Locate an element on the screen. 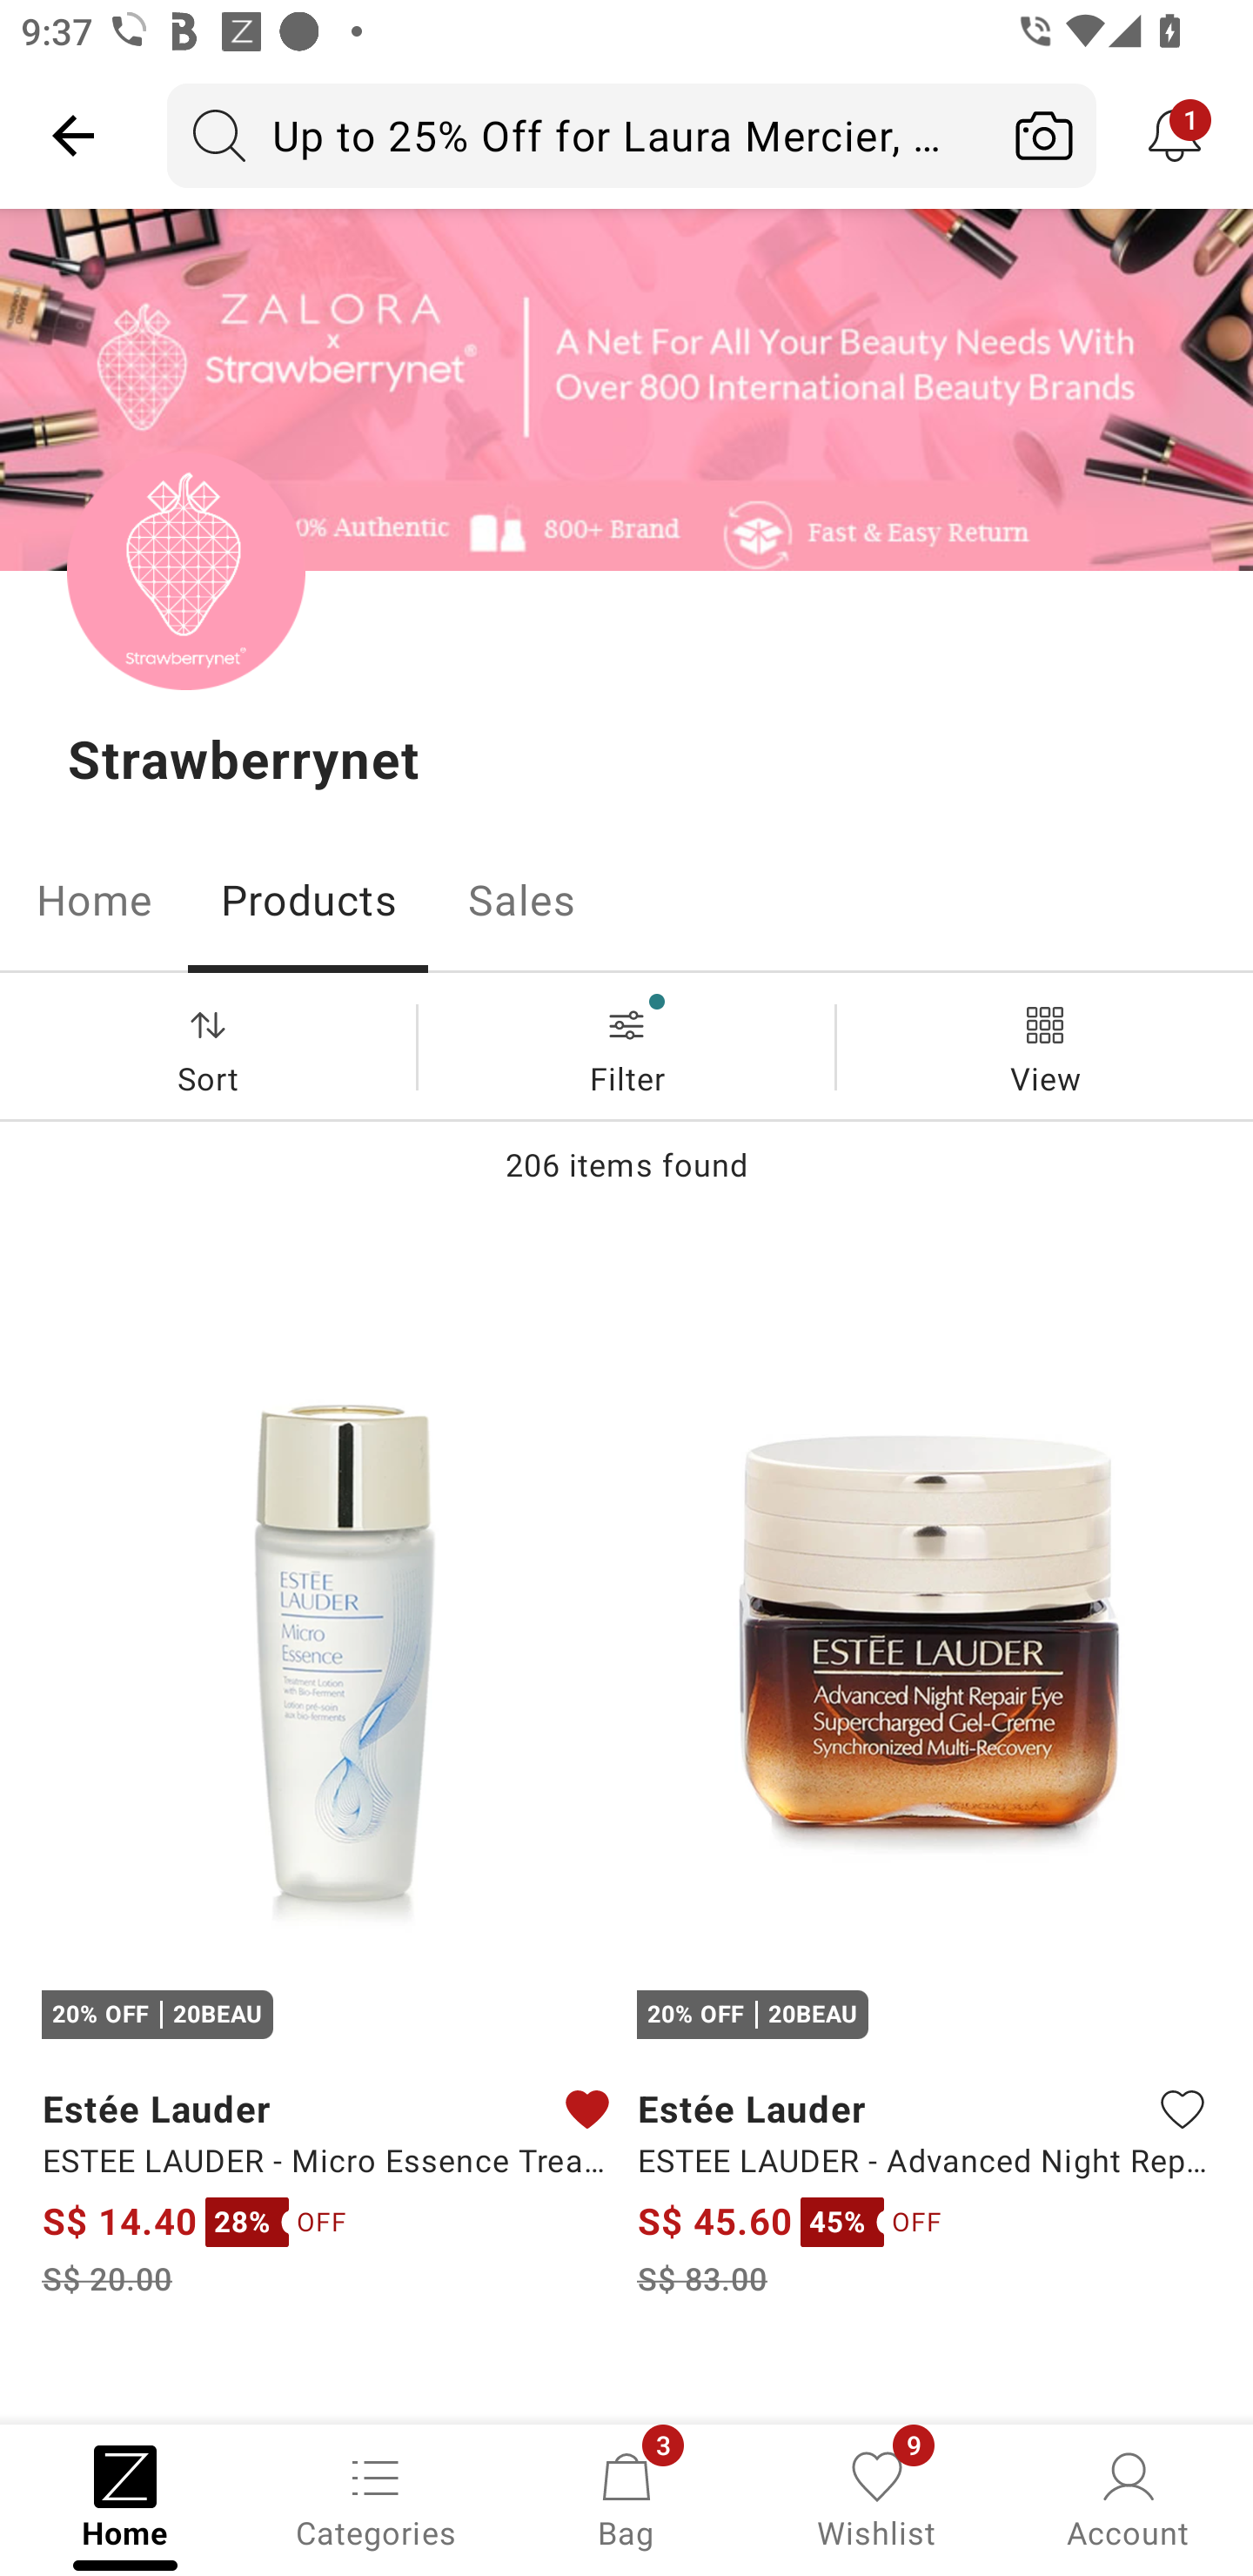 The image size is (1253, 2576). Navigate up is located at coordinates (73, 135).